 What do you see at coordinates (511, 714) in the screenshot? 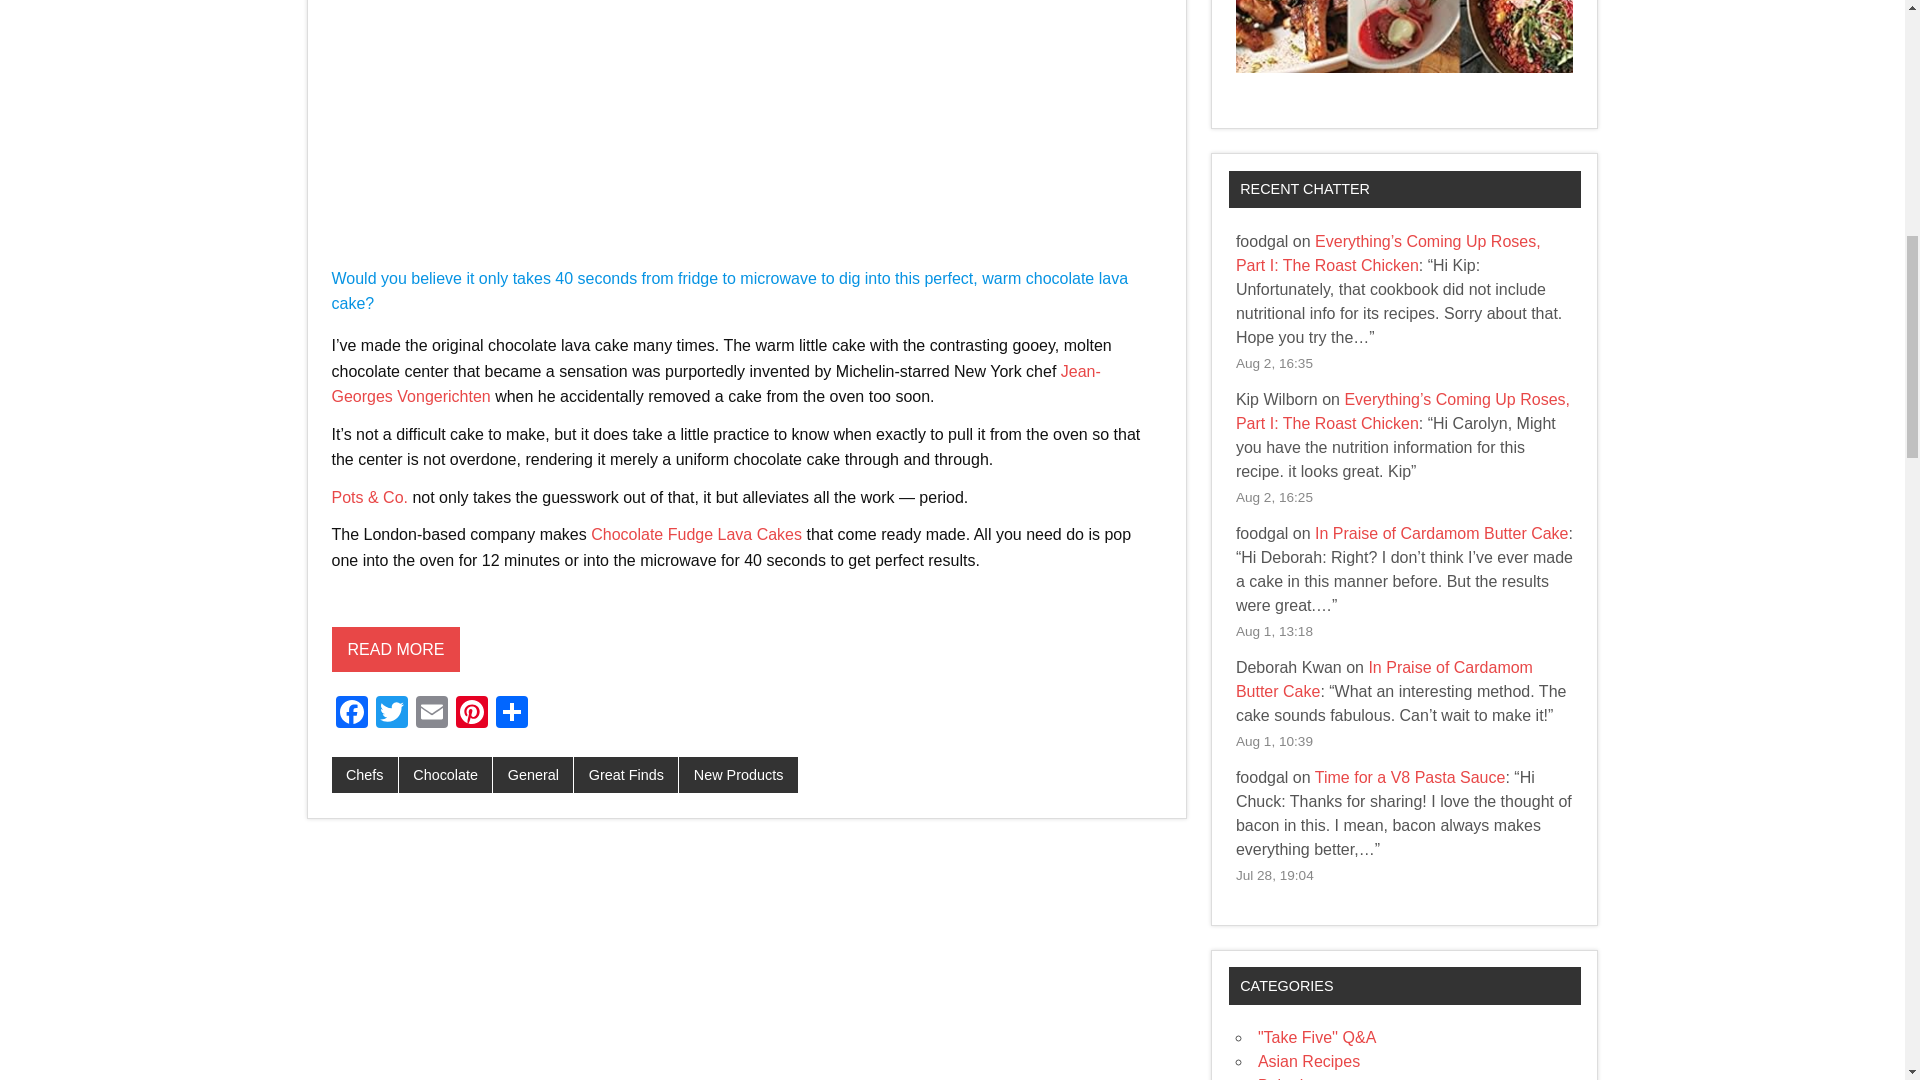
I see `Share` at bounding box center [511, 714].